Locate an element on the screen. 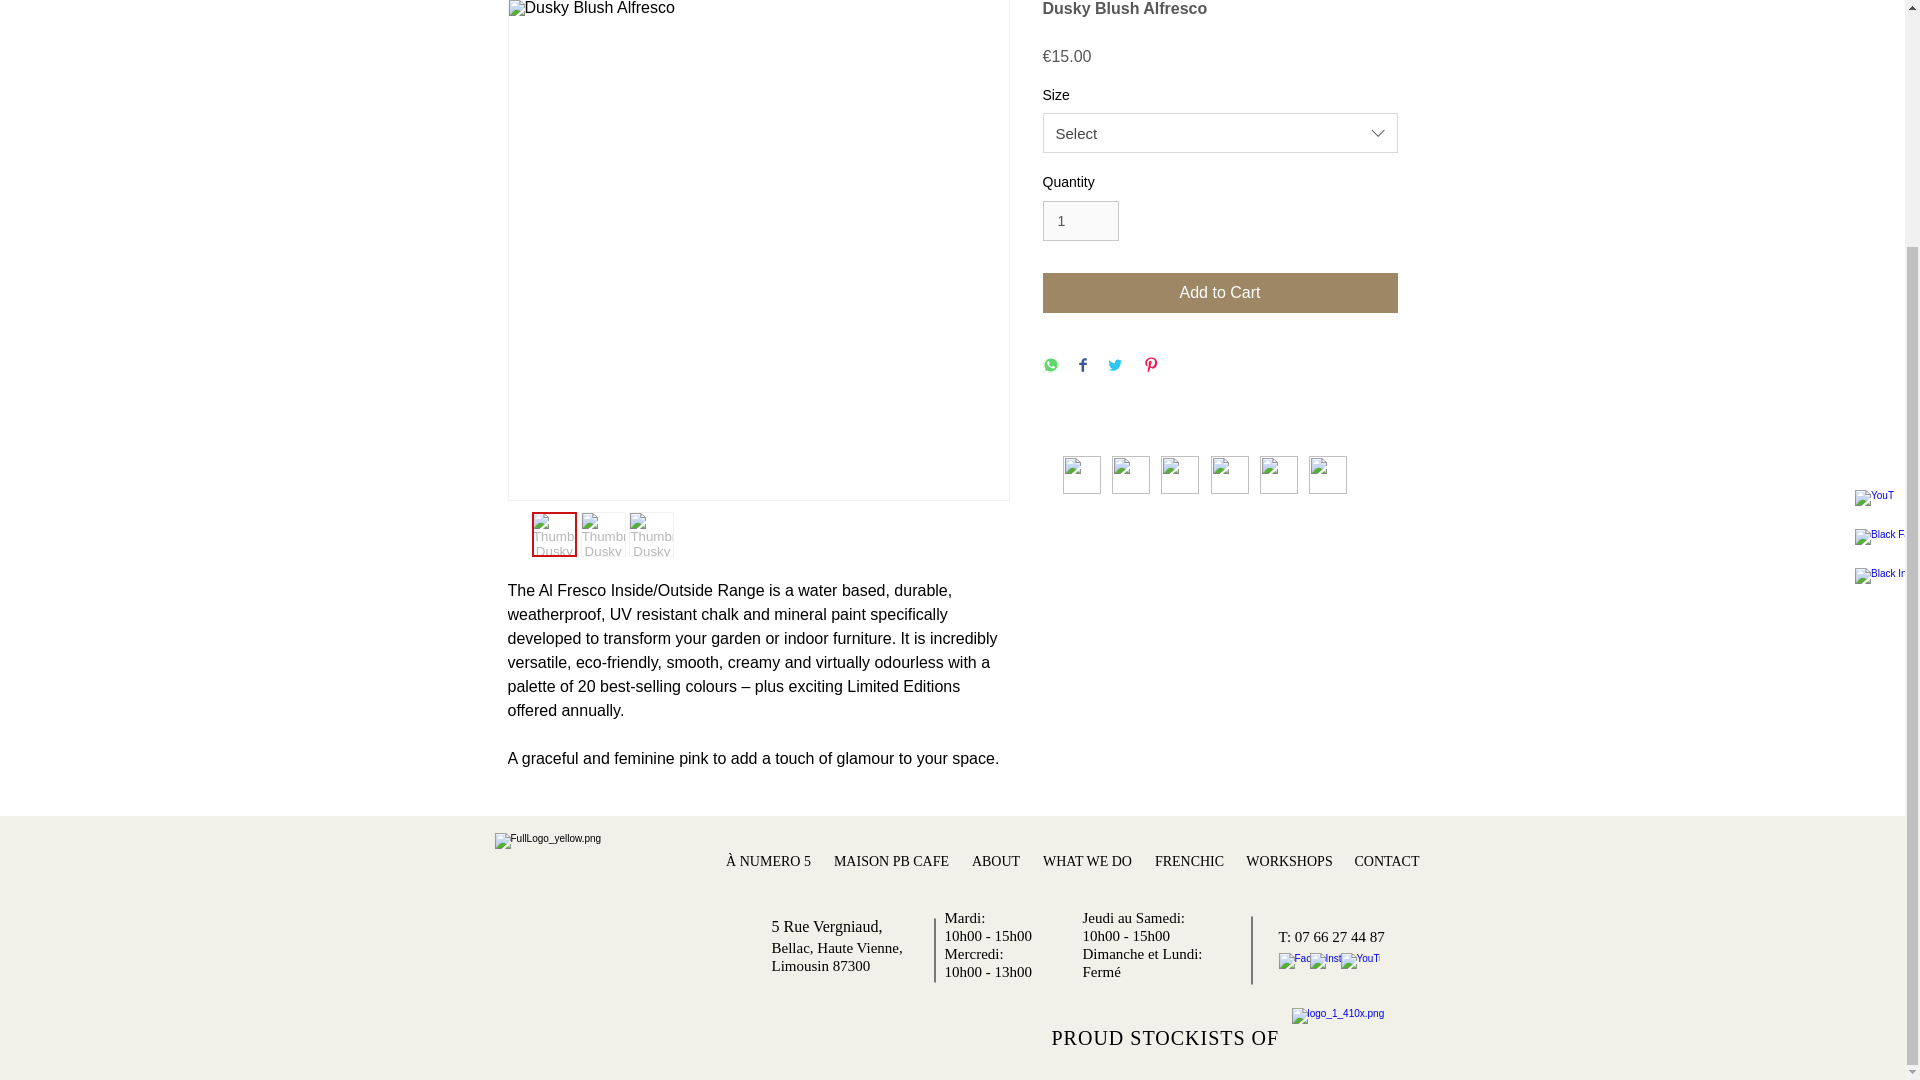  1 is located at coordinates (1080, 220).